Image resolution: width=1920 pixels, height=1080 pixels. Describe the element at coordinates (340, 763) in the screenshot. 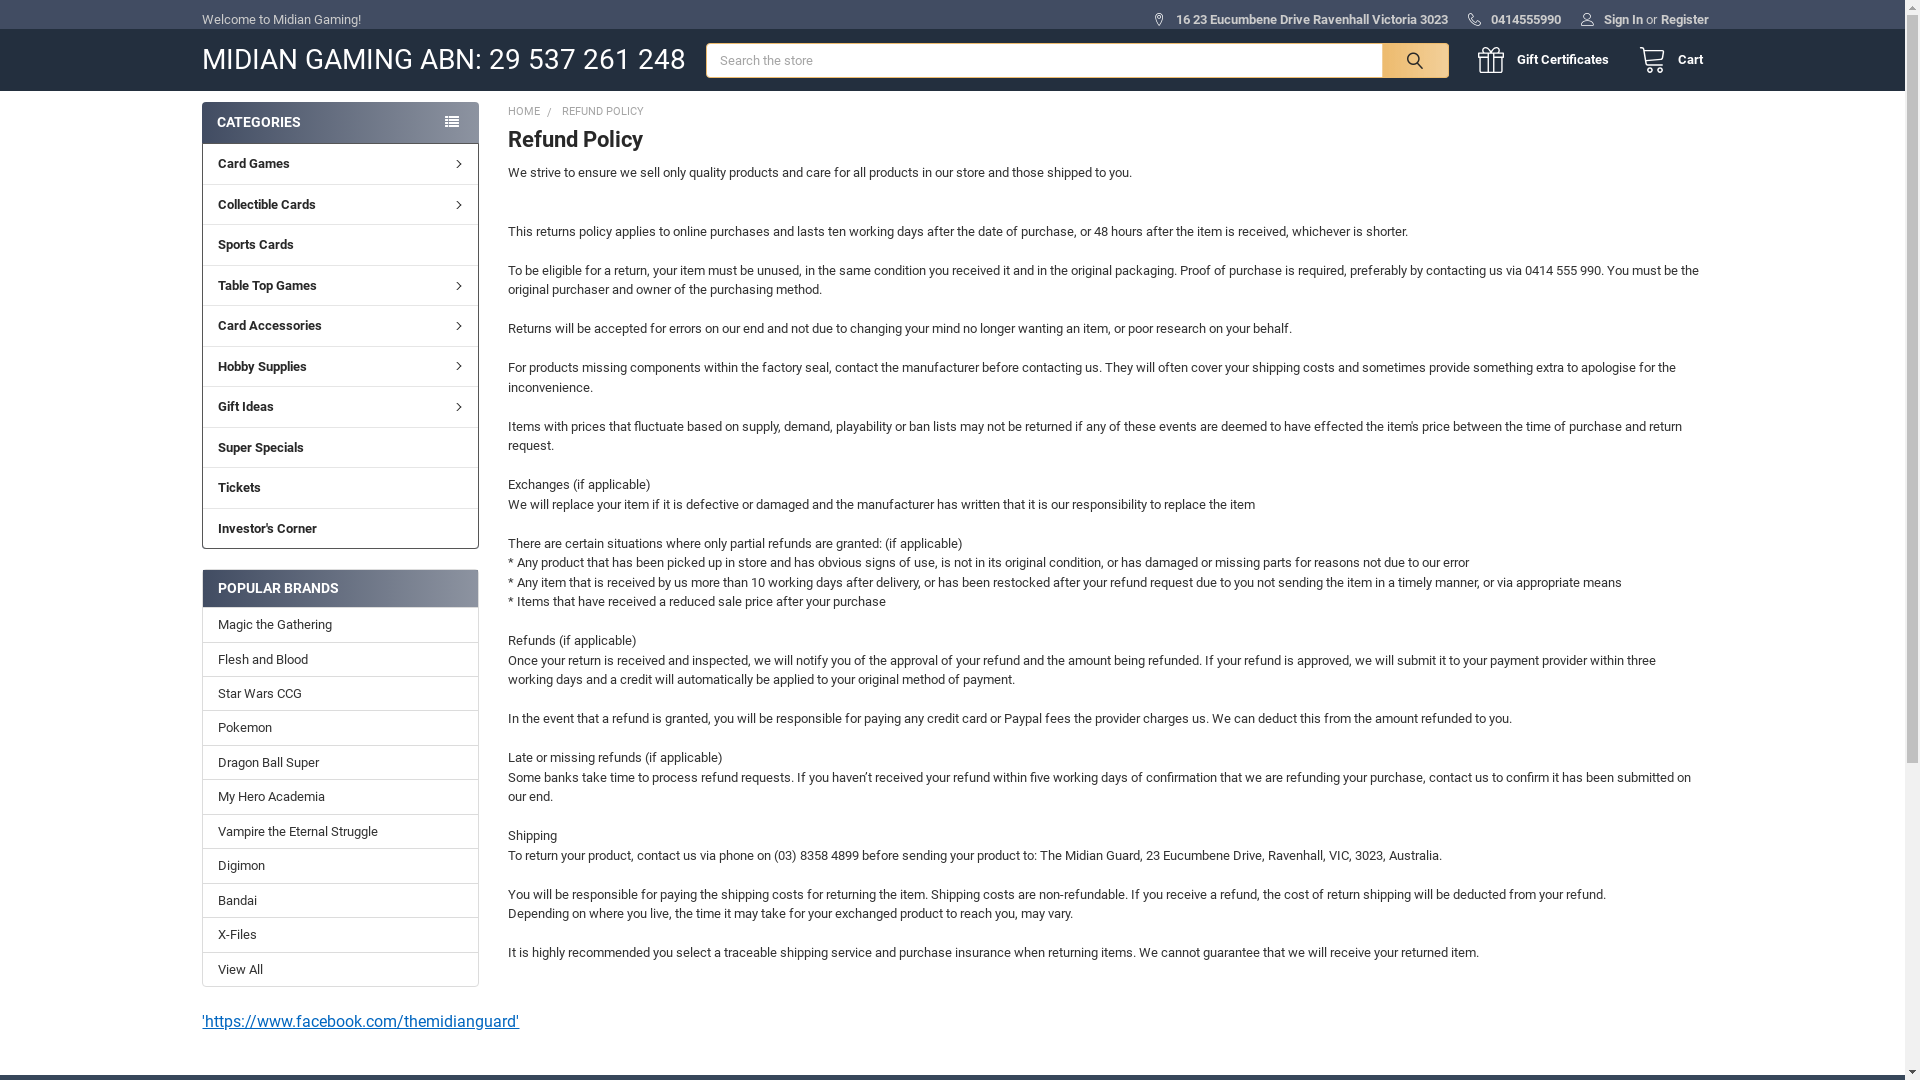

I see `Dragon Ball Super` at that location.